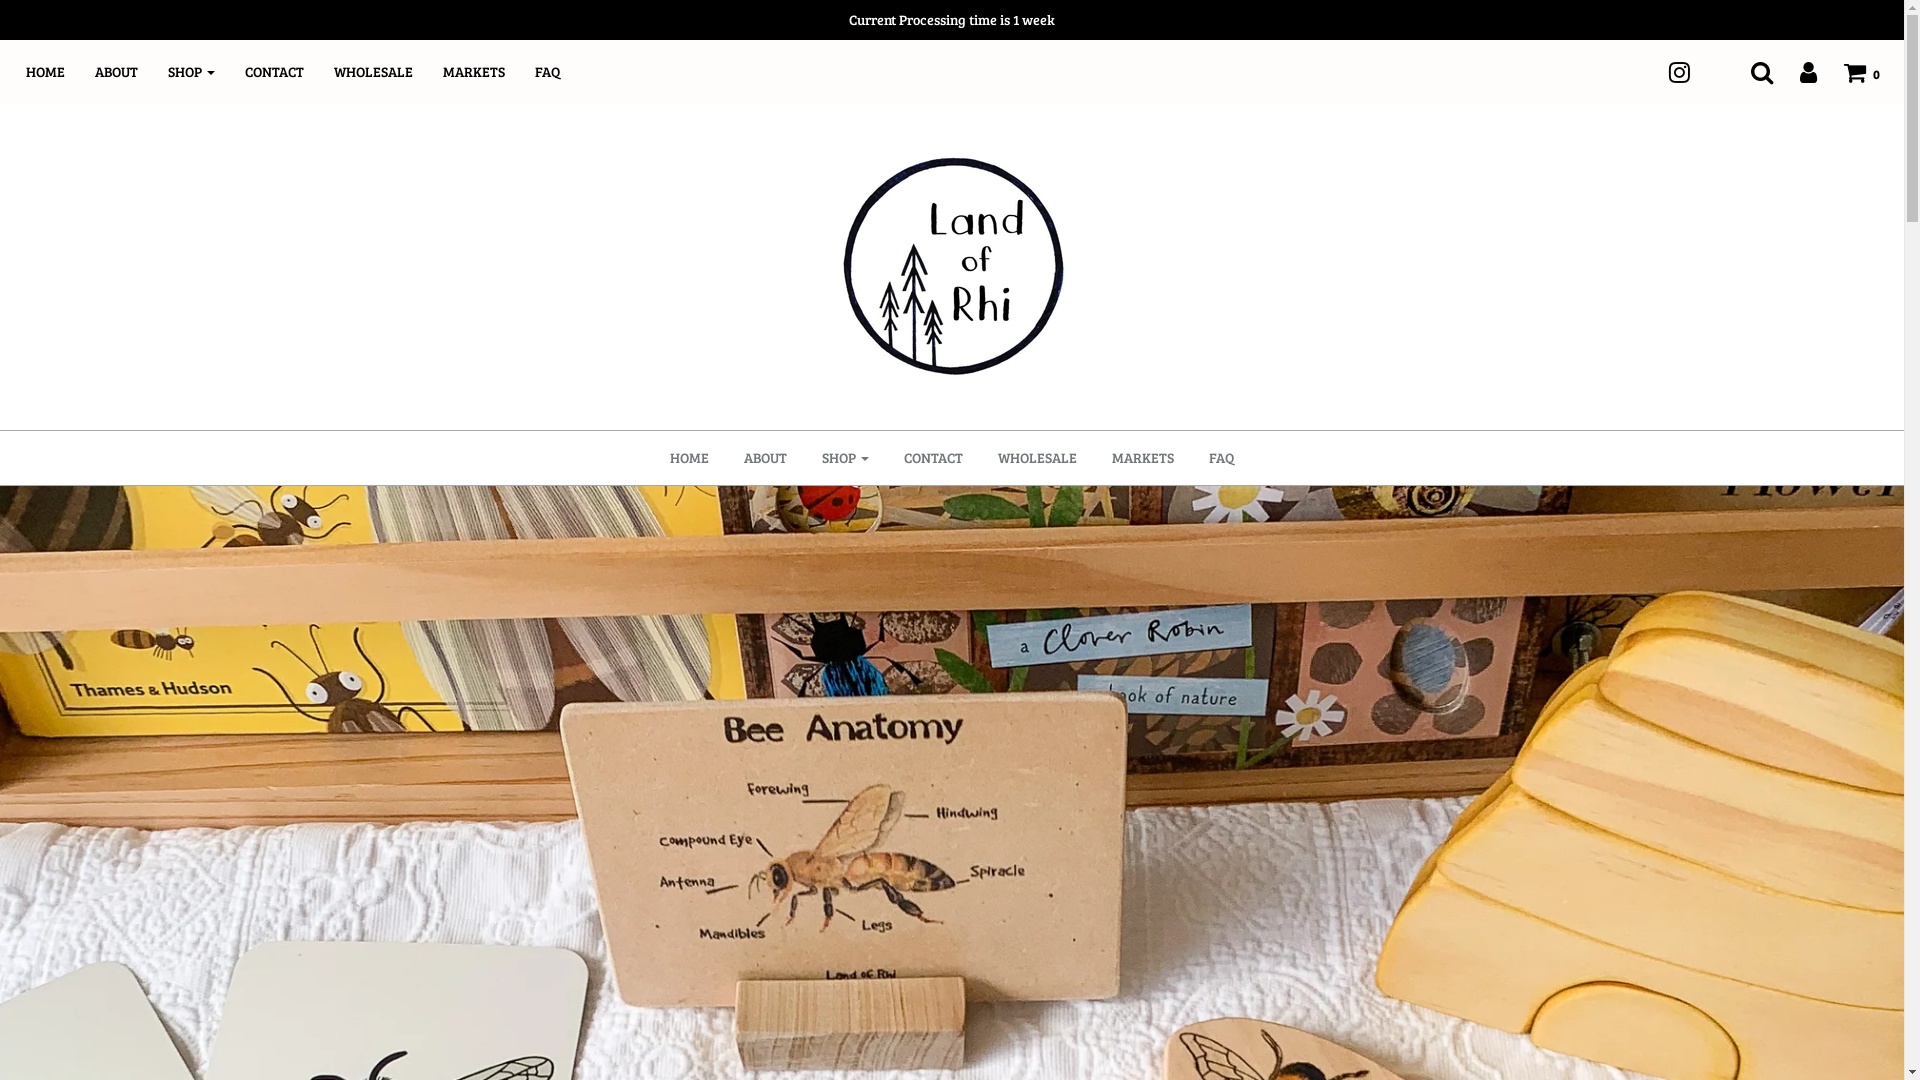 This screenshot has width=1920, height=1080. Describe the element at coordinates (60, 72) in the screenshot. I see `HOME` at that location.